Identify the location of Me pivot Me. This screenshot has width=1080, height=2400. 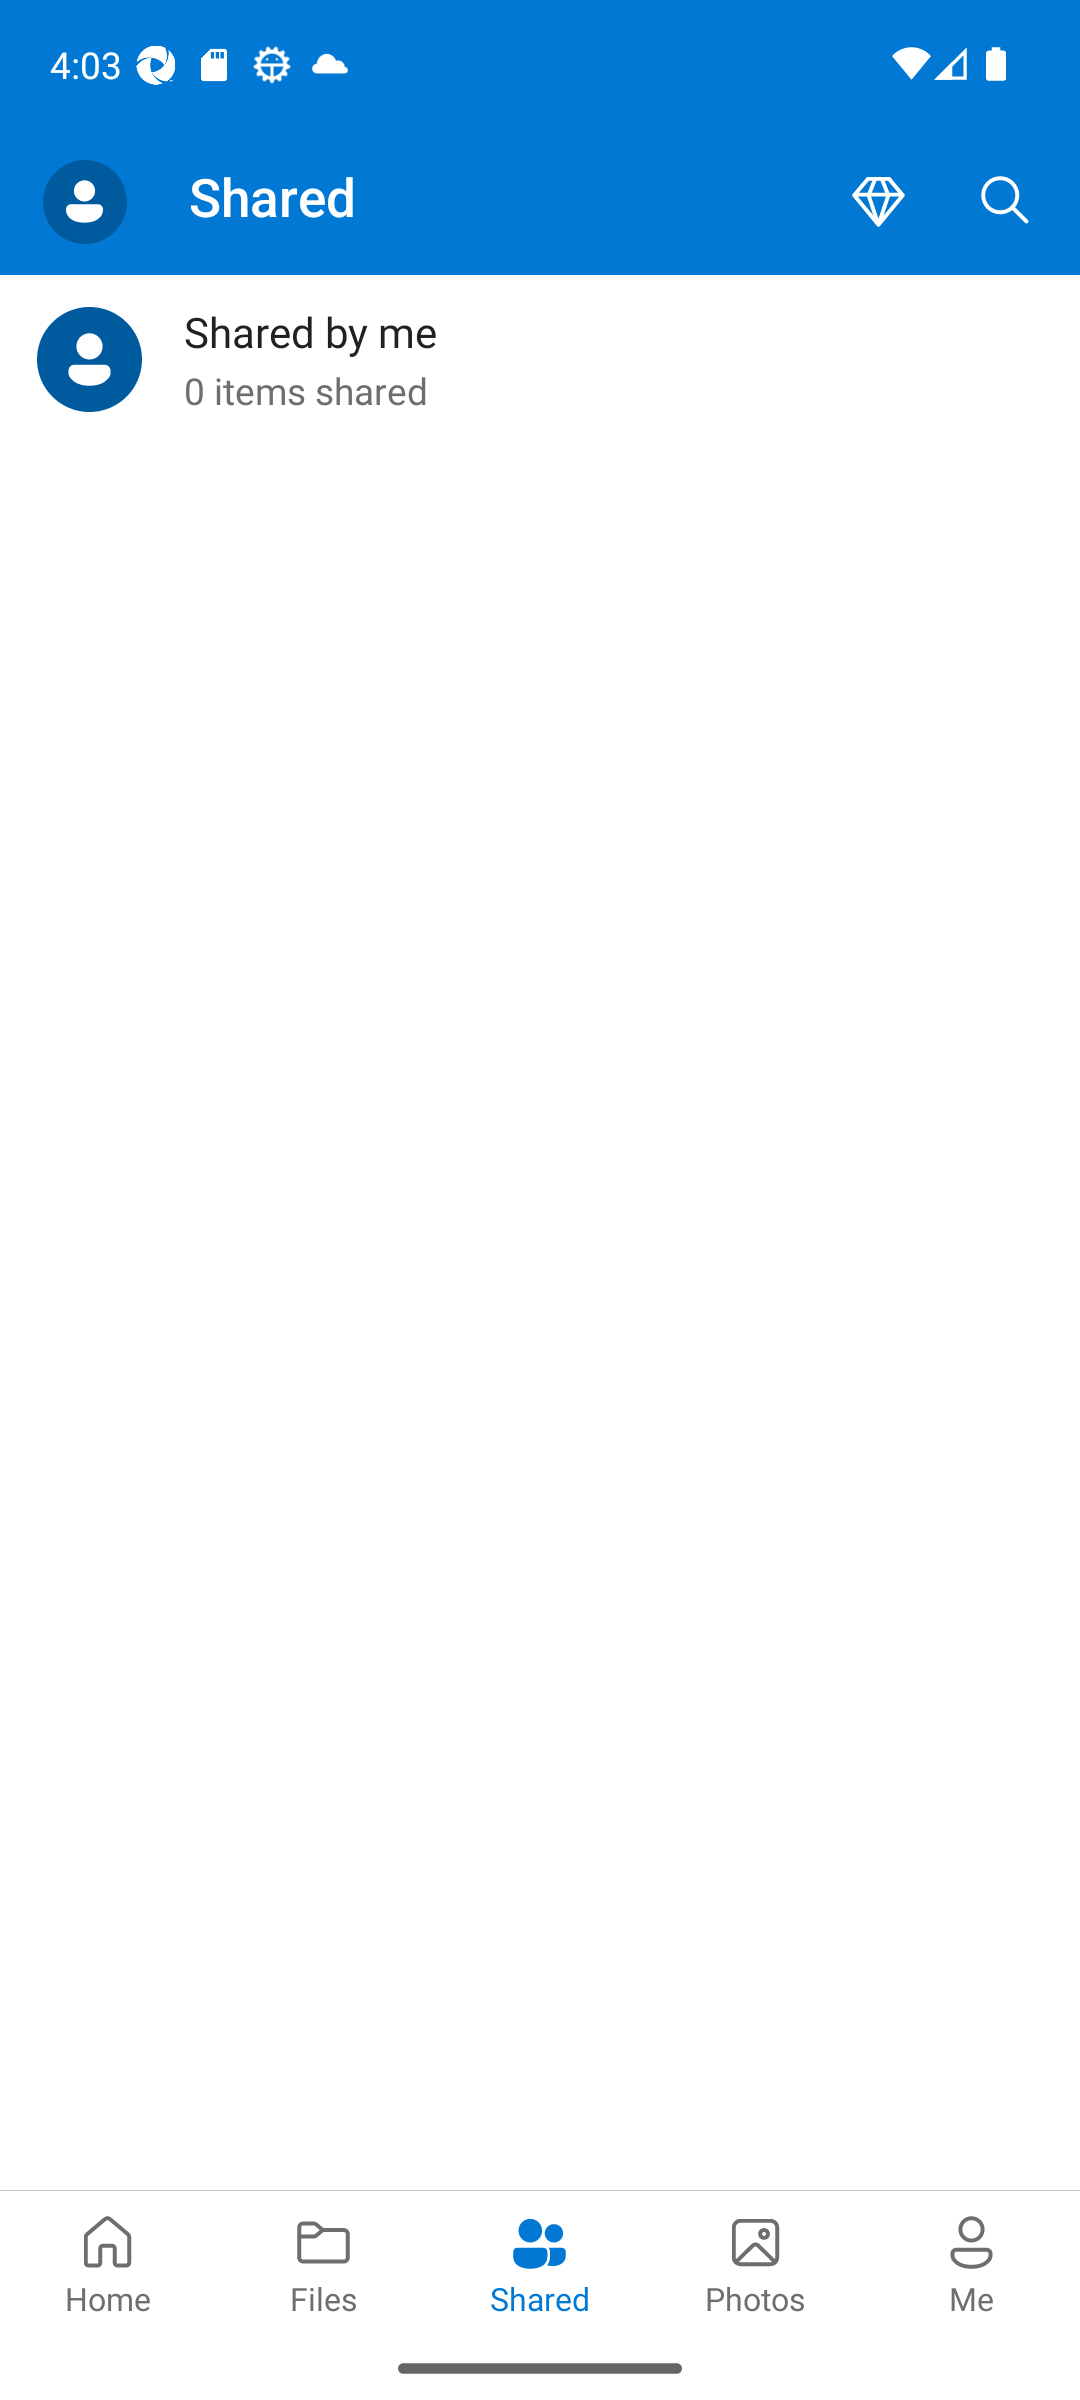
(972, 2262).